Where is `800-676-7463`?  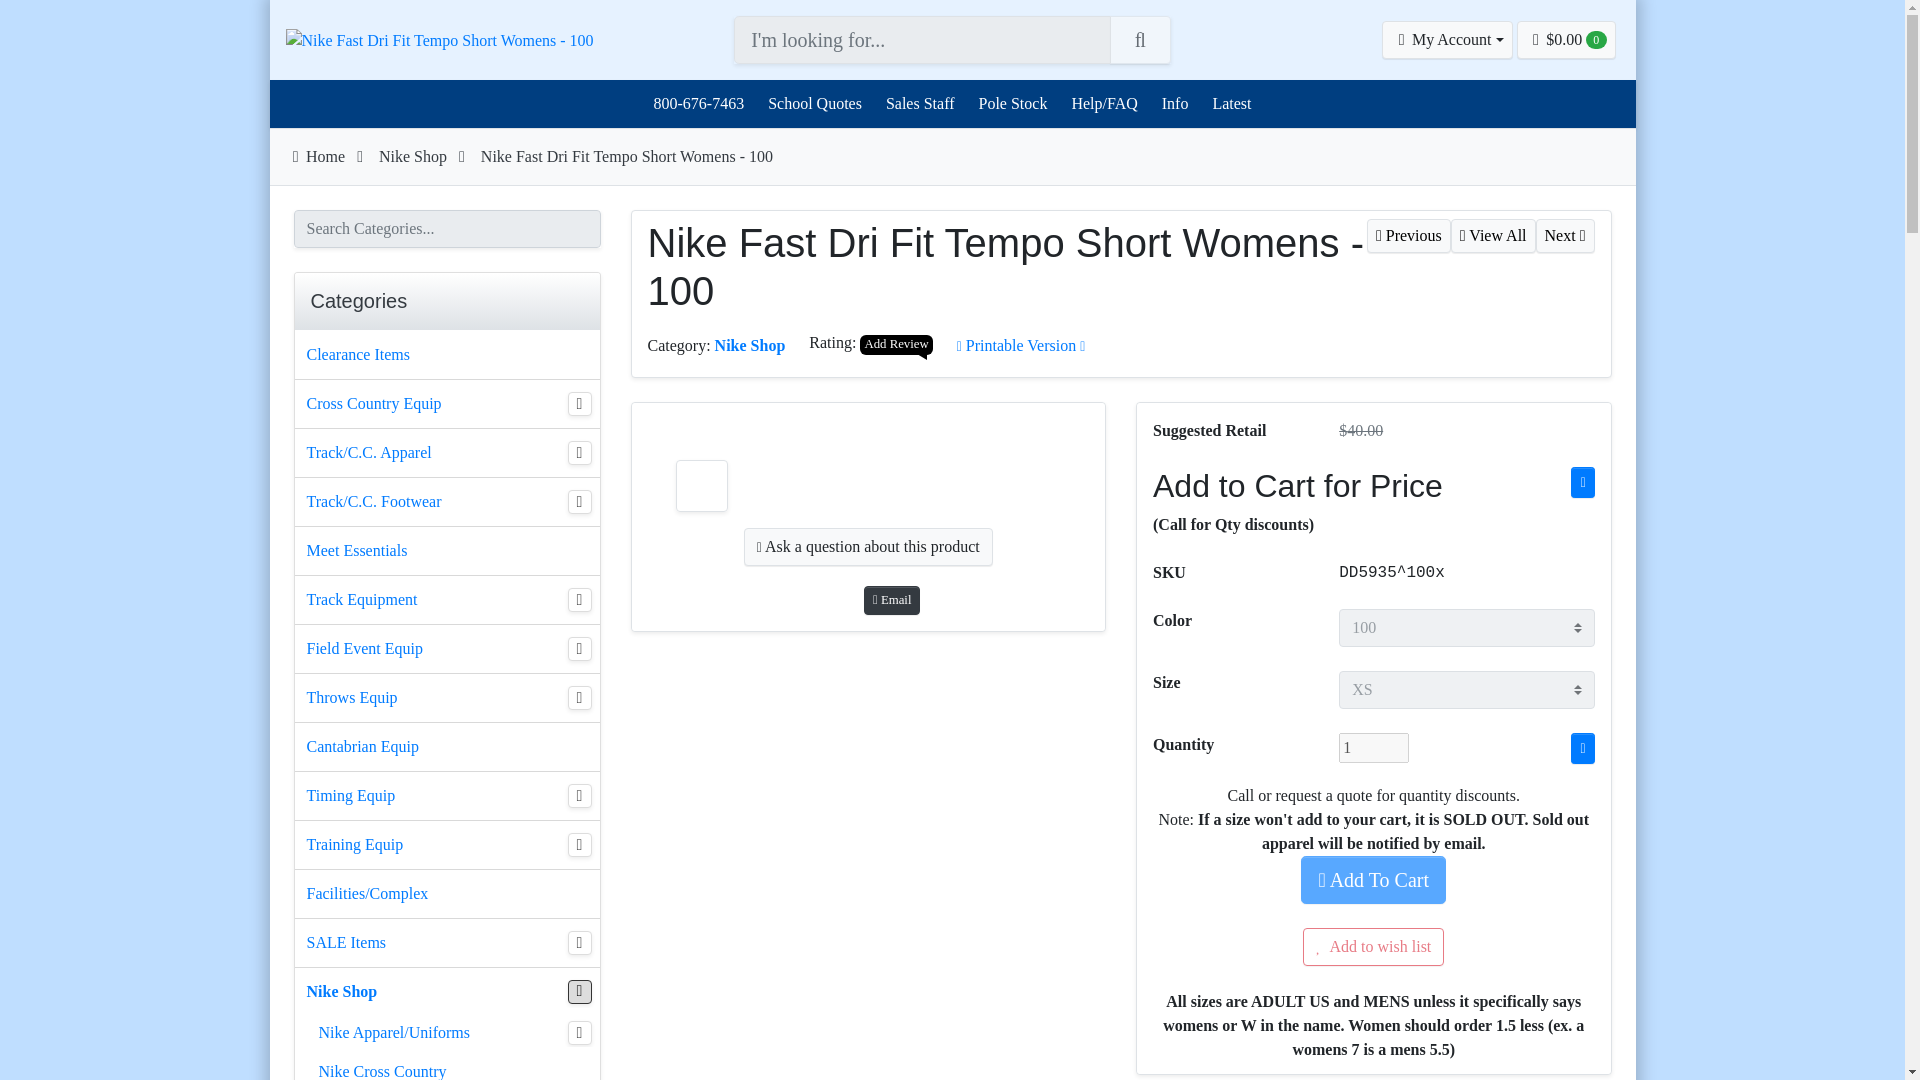 800-676-7463 is located at coordinates (698, 103).